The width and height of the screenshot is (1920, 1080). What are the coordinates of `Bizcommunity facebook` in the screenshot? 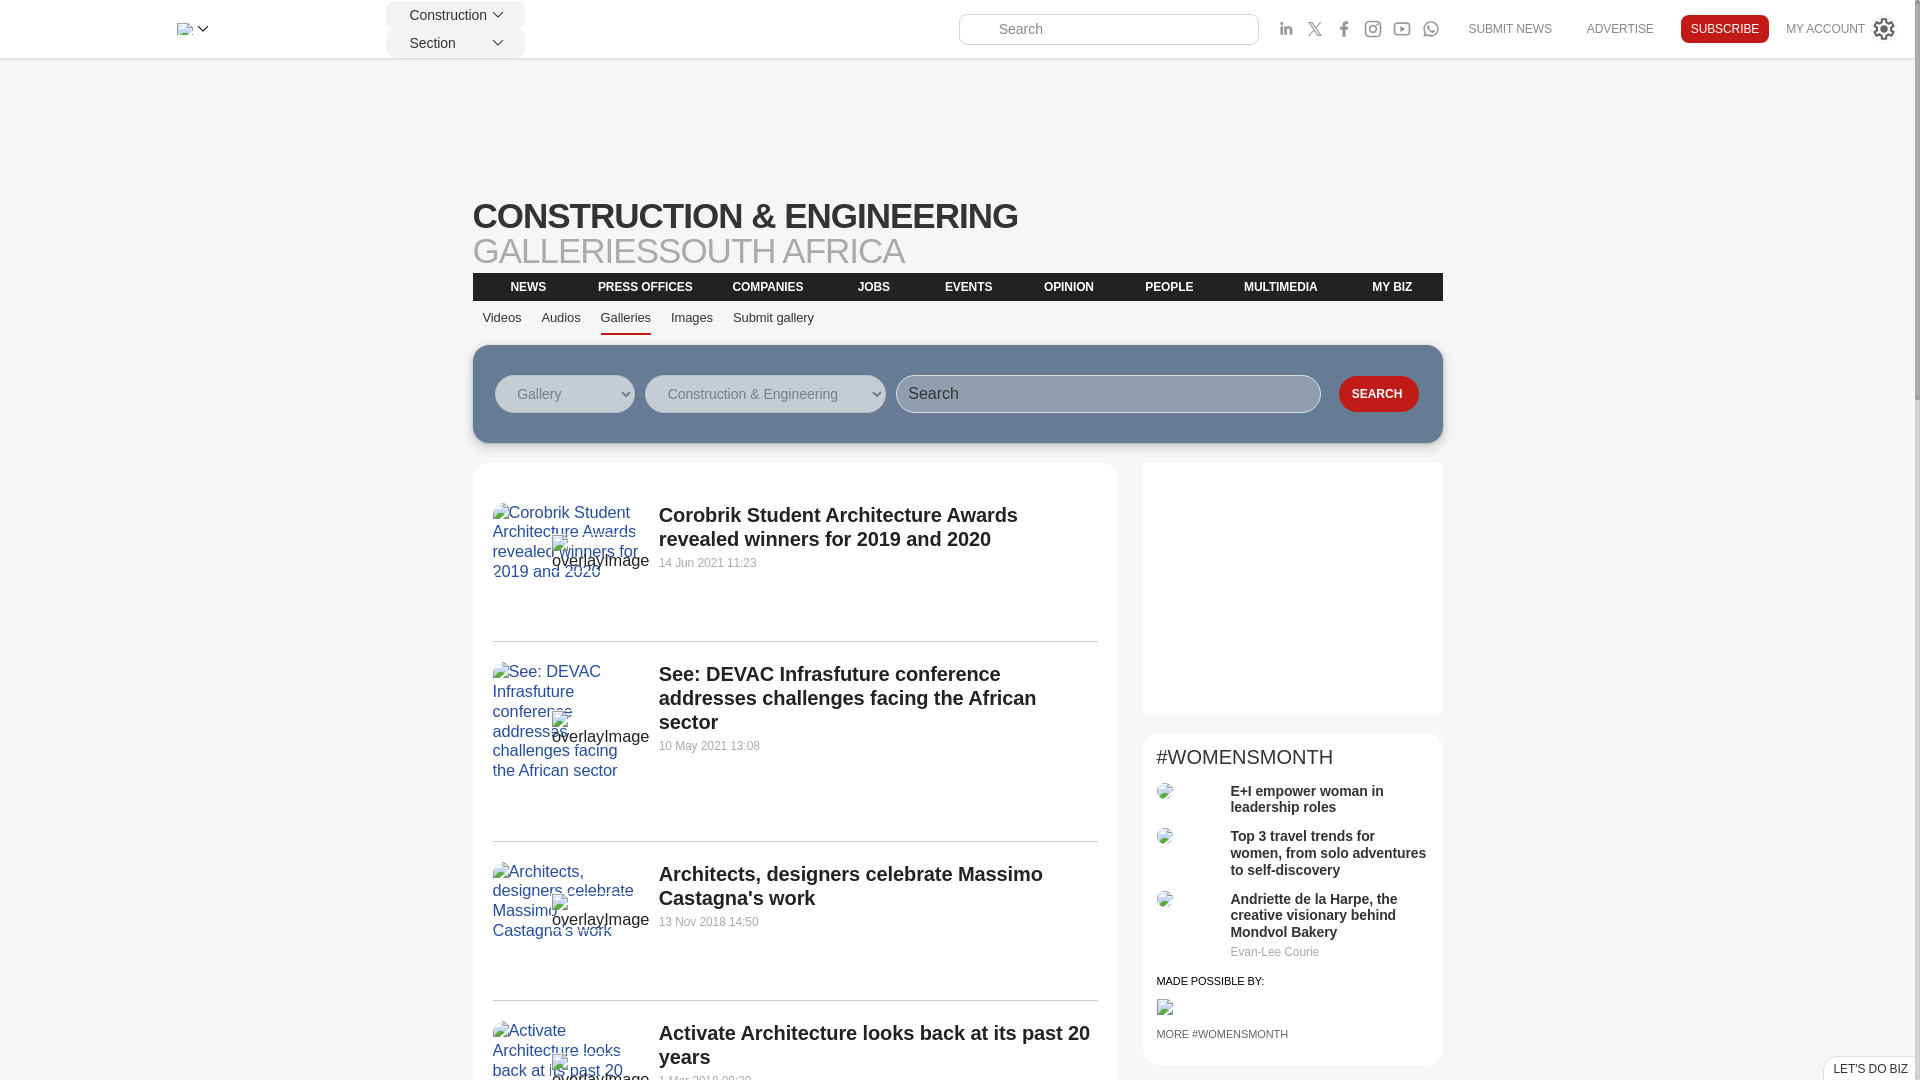 It's located at (1430, 29).